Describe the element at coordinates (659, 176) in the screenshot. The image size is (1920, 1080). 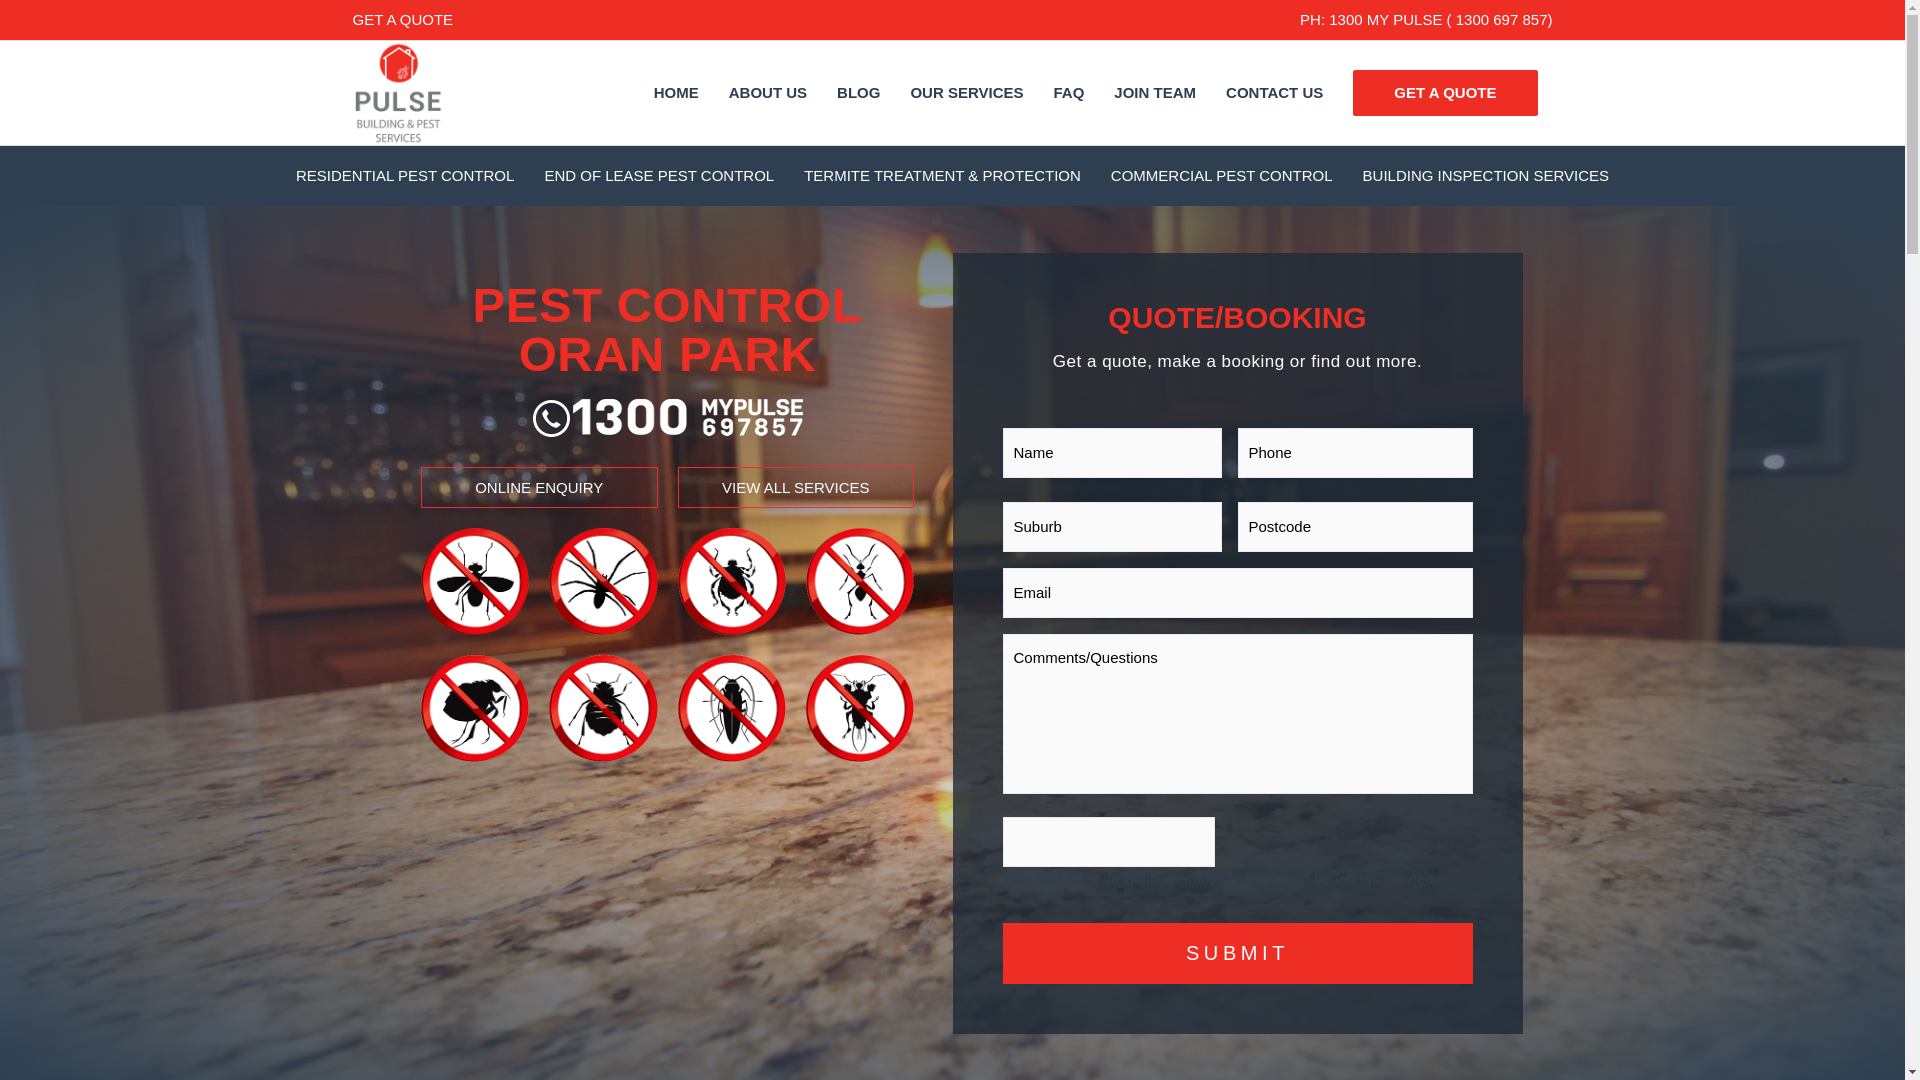
I see `END OF LEASE PEST CONTROL` at that location.